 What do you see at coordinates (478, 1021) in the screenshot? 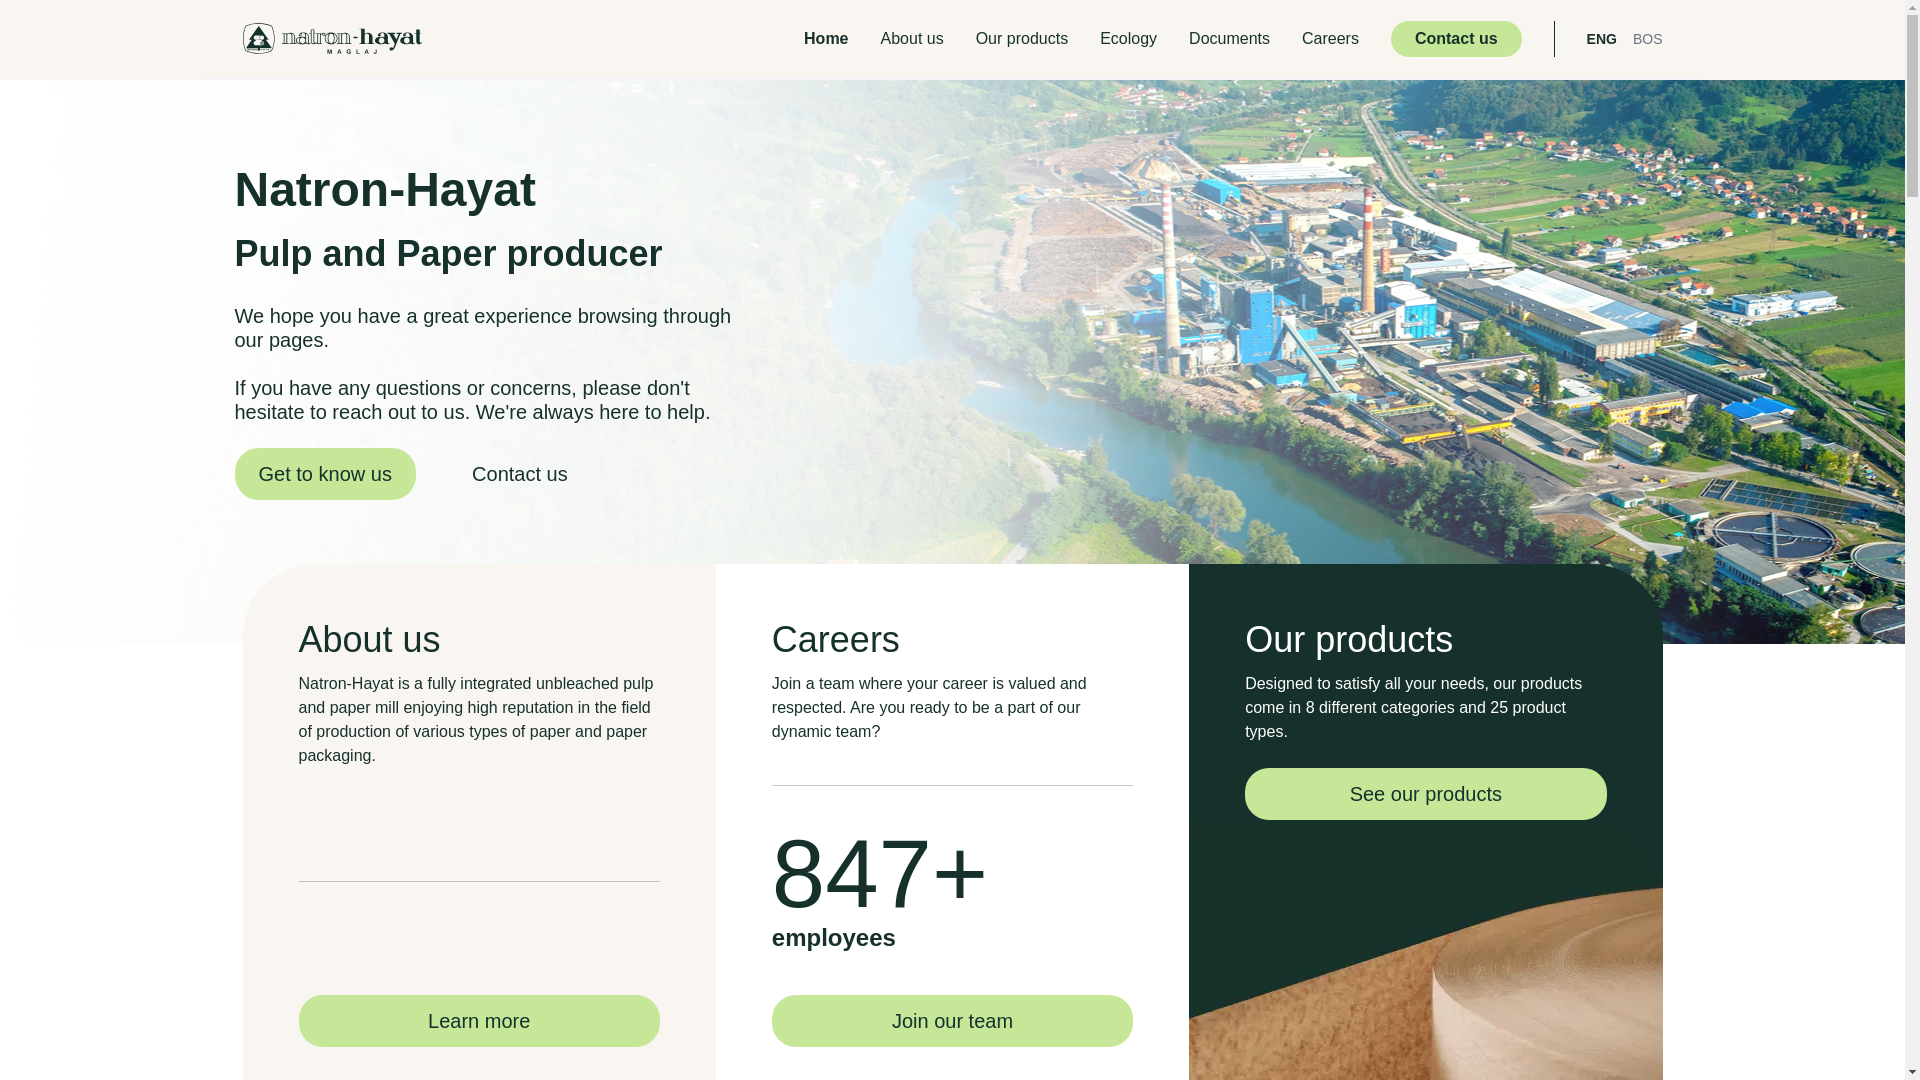
I see `Learn more` at bounding box center [478, 1021].